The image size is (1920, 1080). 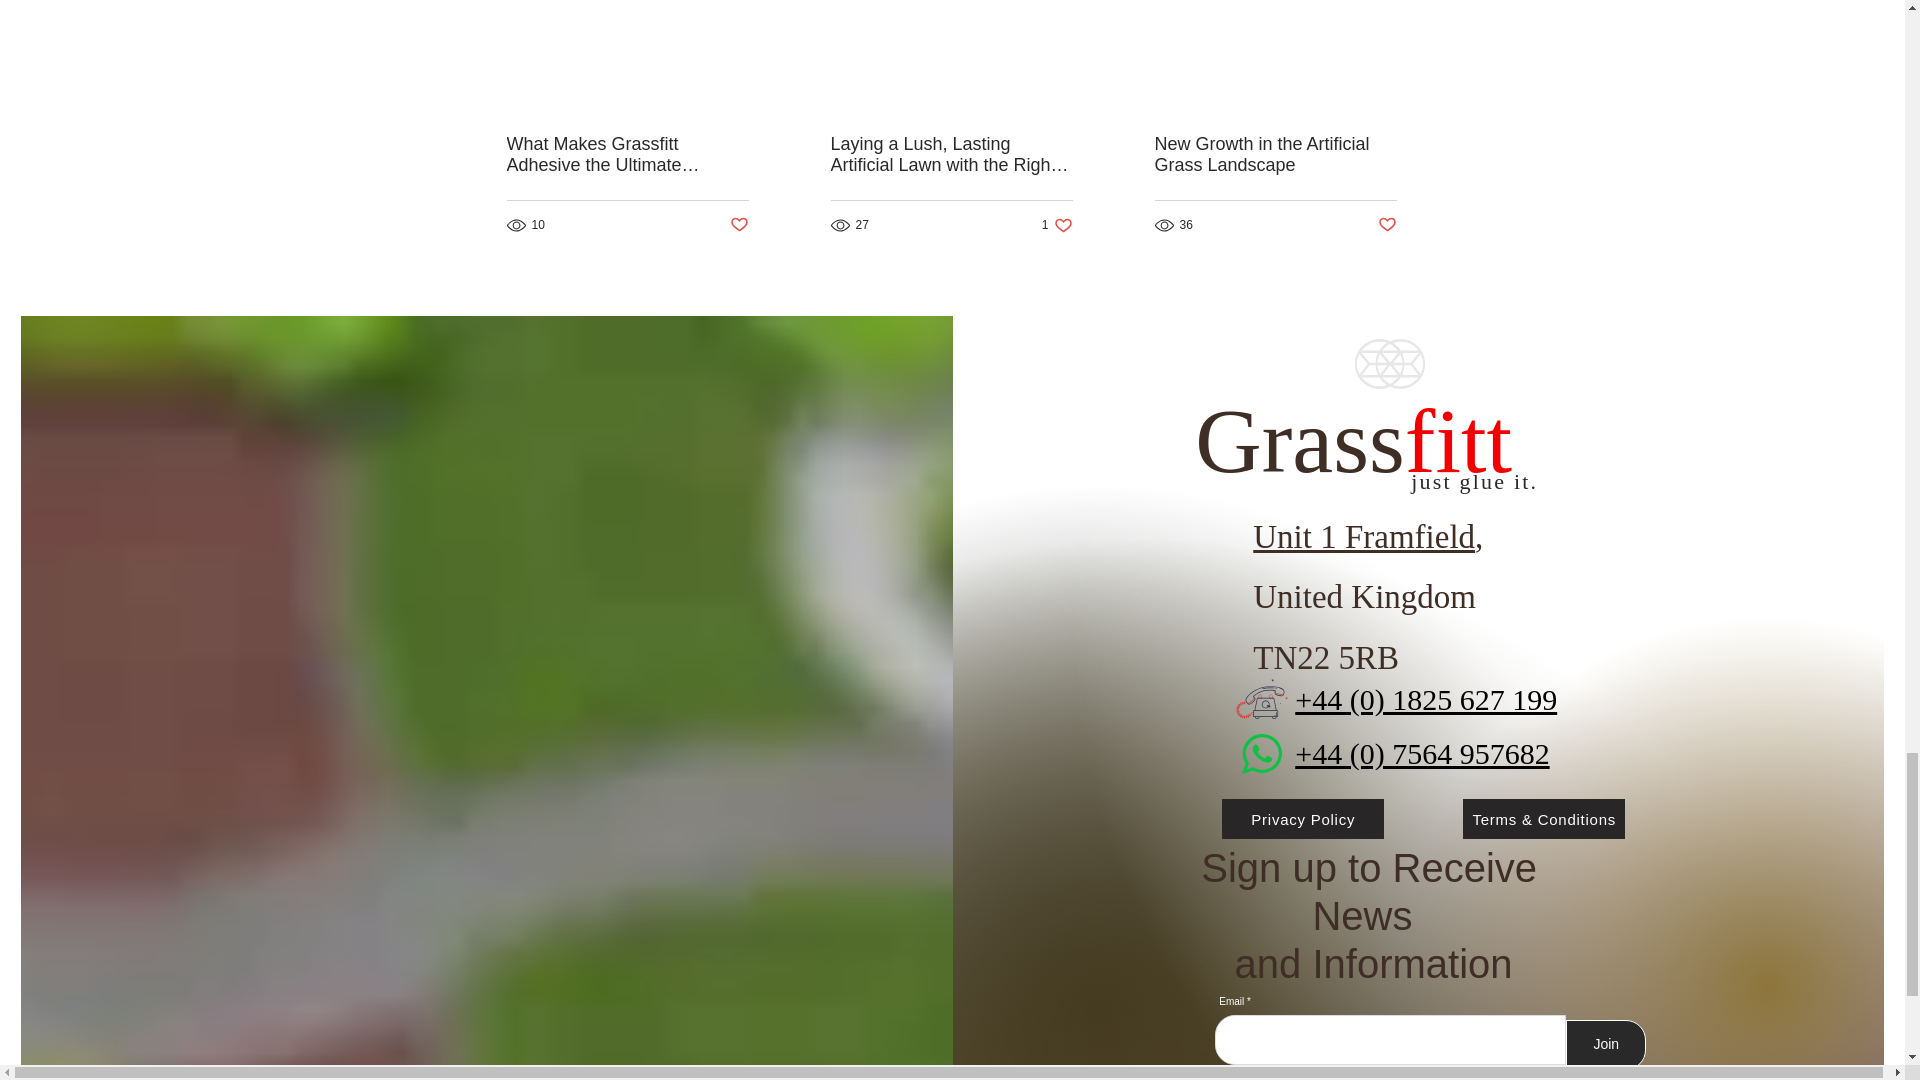 I want to click on New Growth in the Artificial Grass Landscape, so click(x=1274, y=154).